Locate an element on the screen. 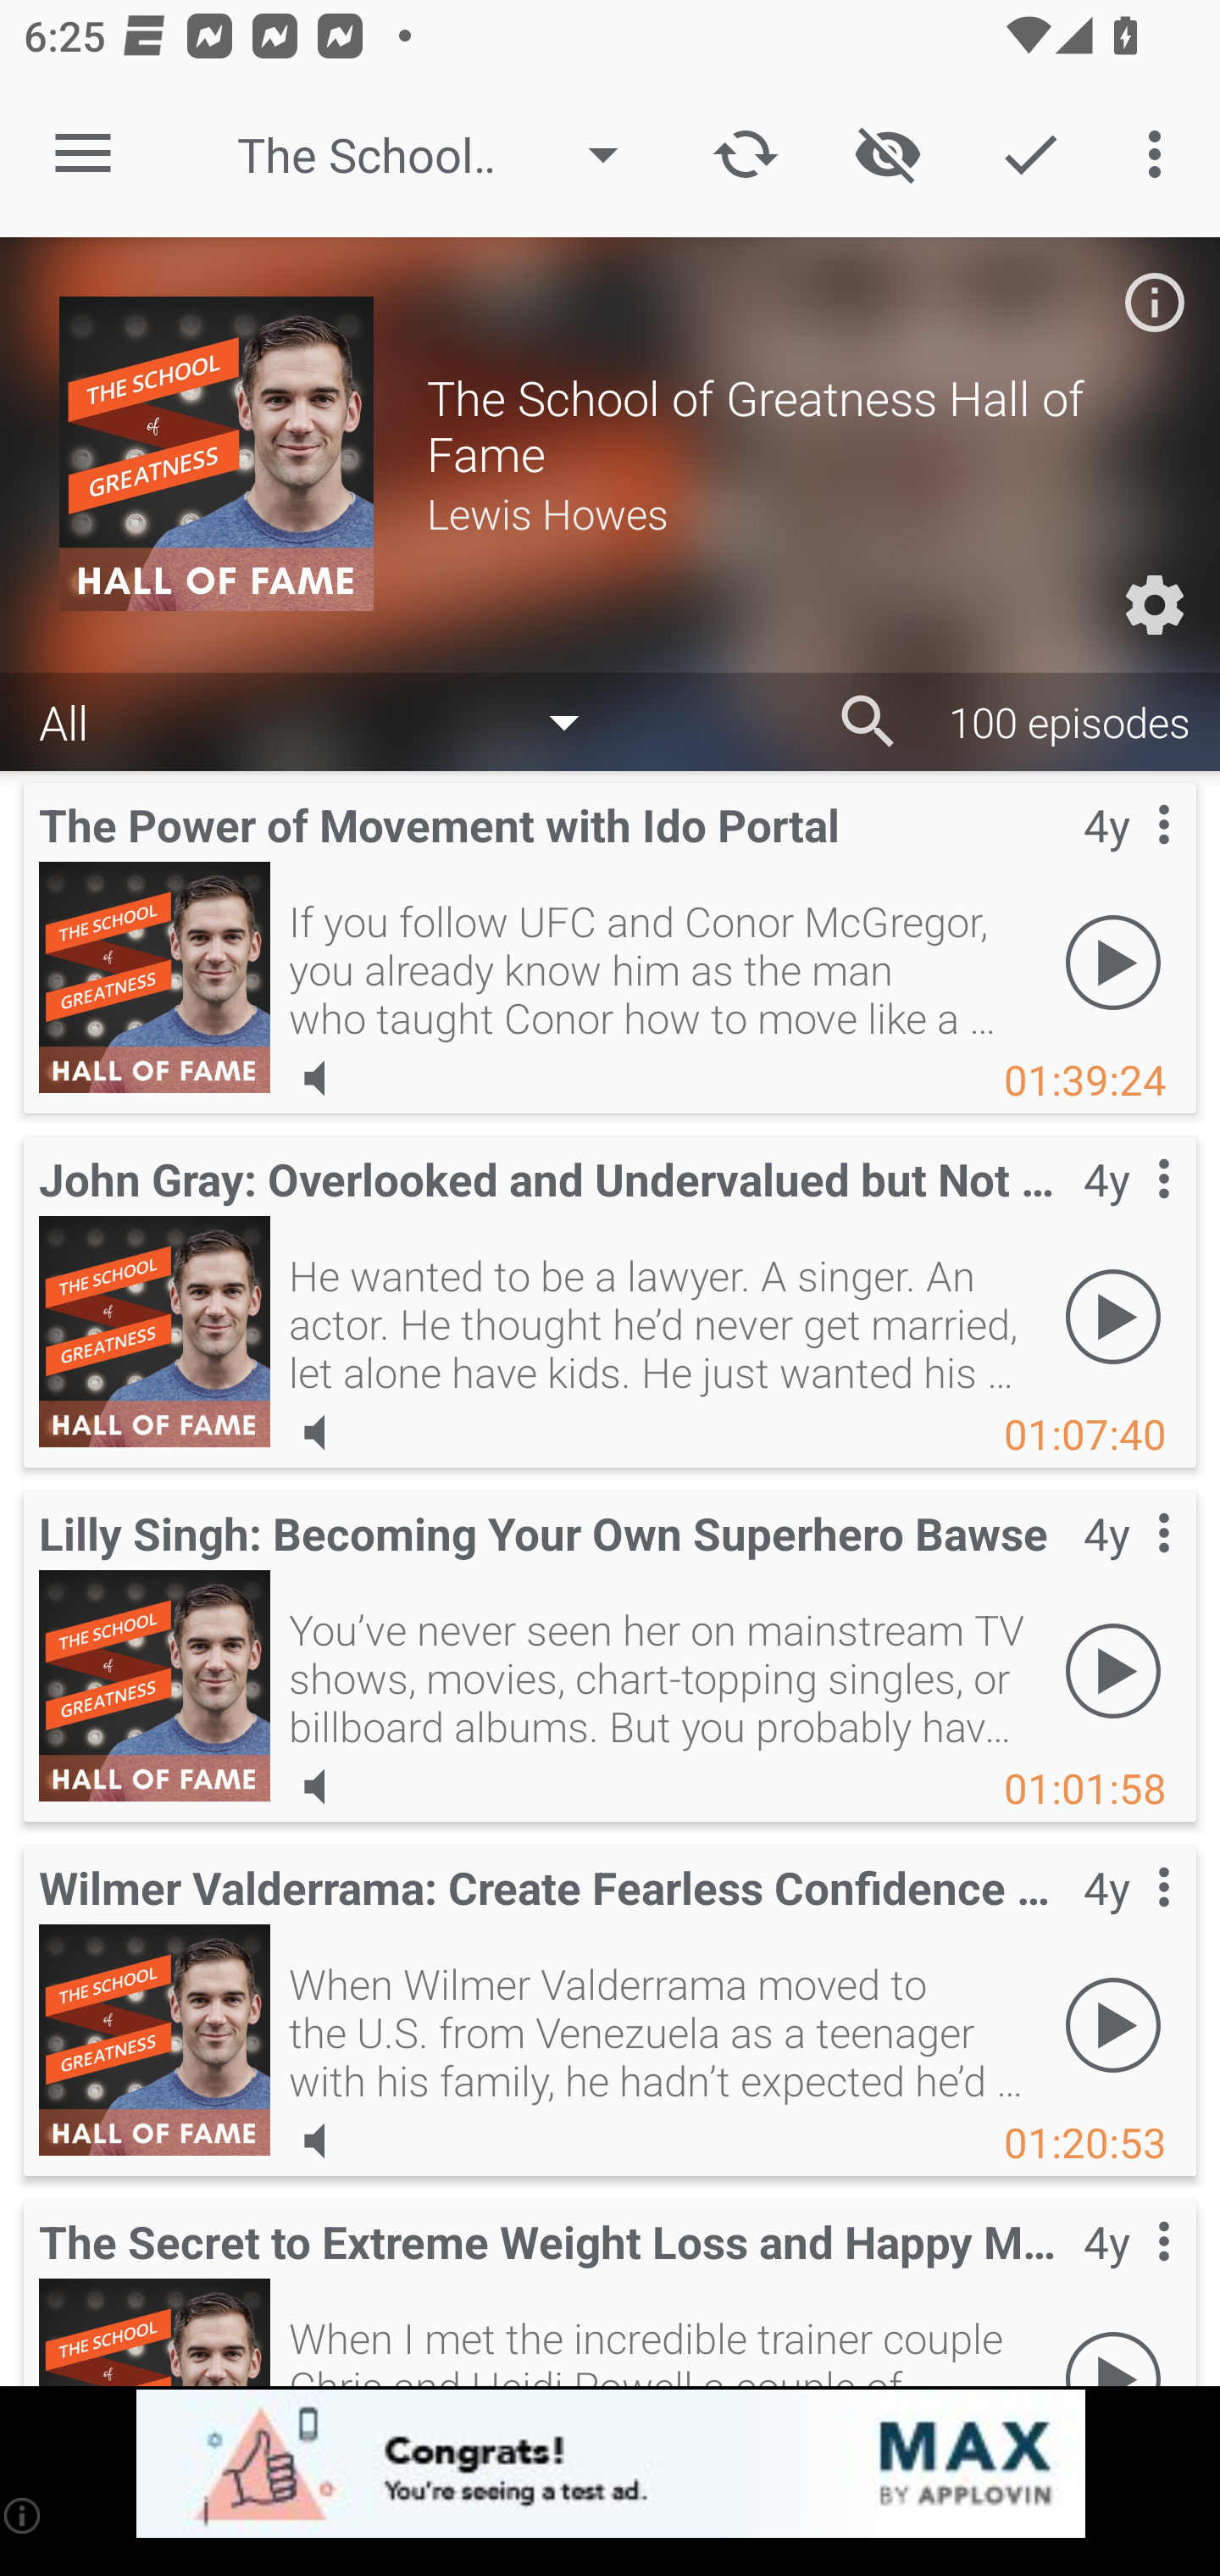  Play is located at coordinates (1113, 962).